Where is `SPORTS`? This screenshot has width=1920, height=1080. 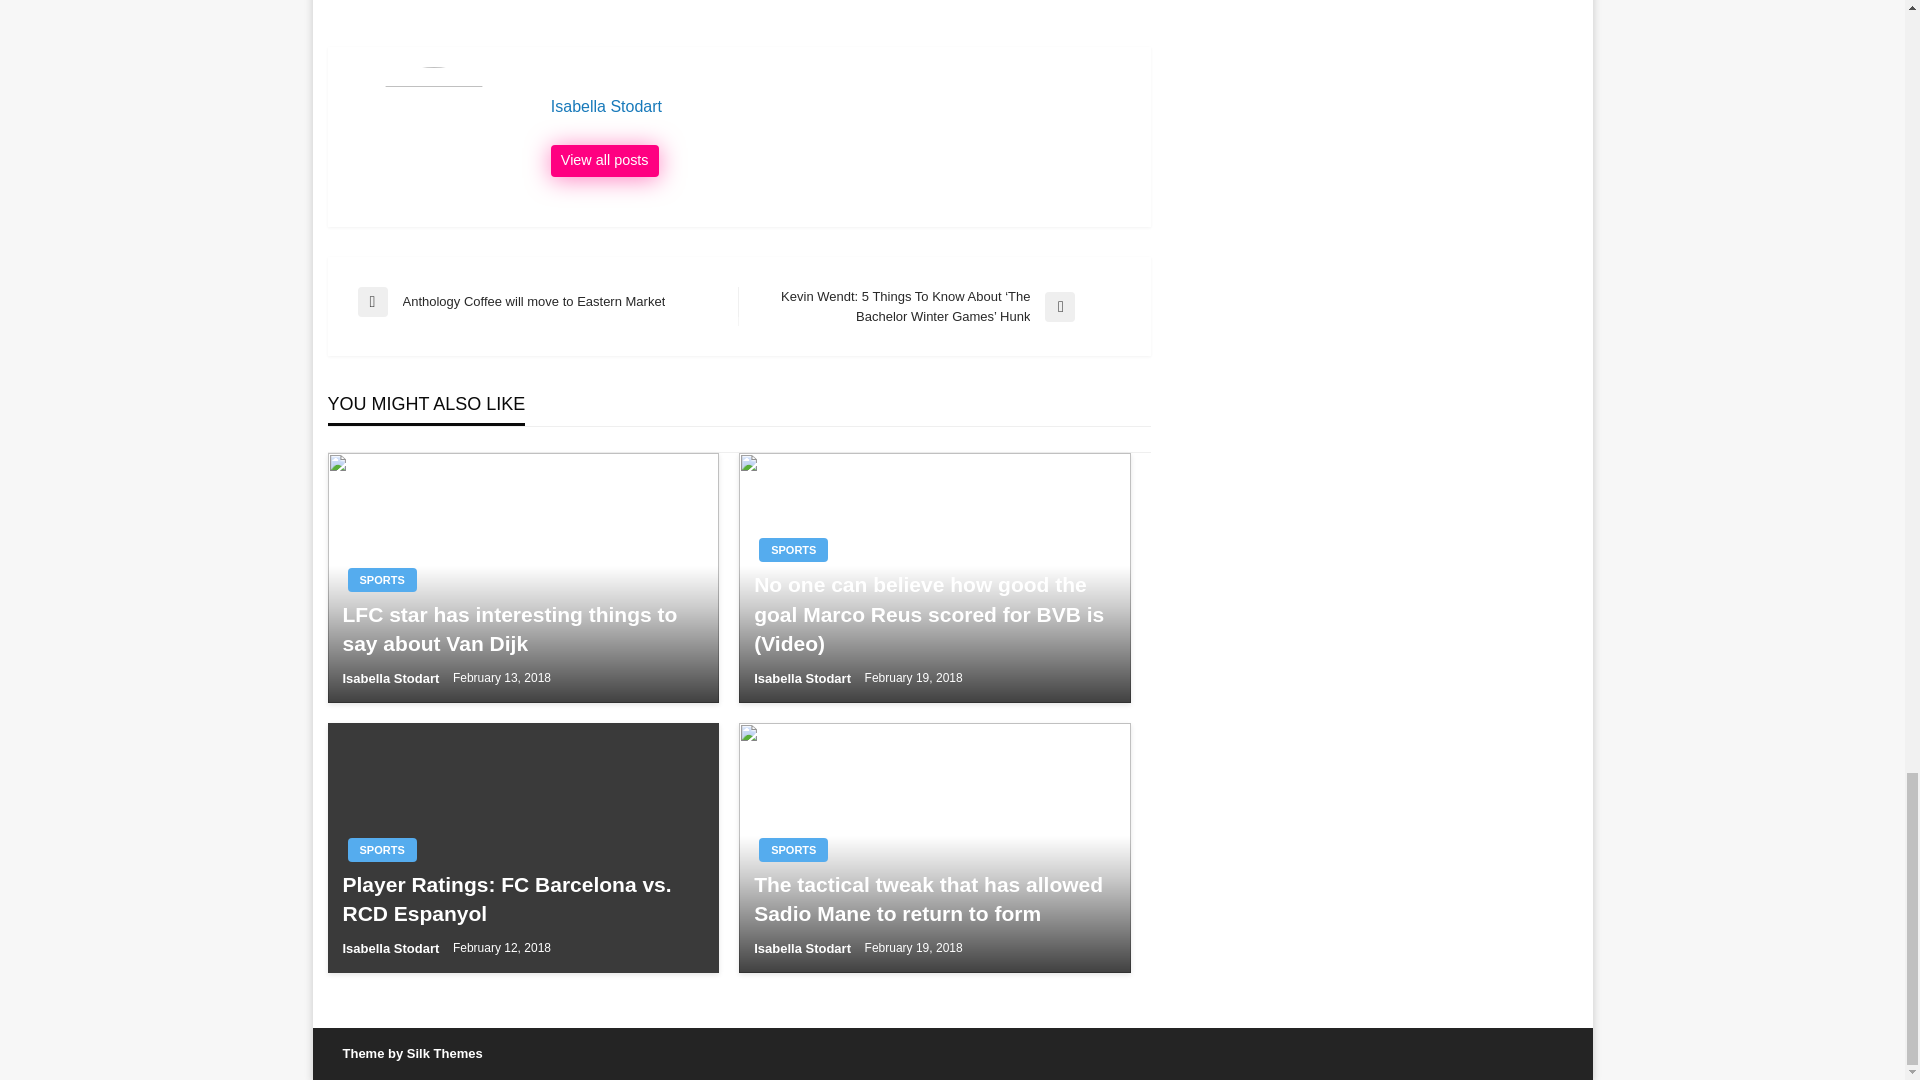 SPORTS is located at coordinates (522, 629).